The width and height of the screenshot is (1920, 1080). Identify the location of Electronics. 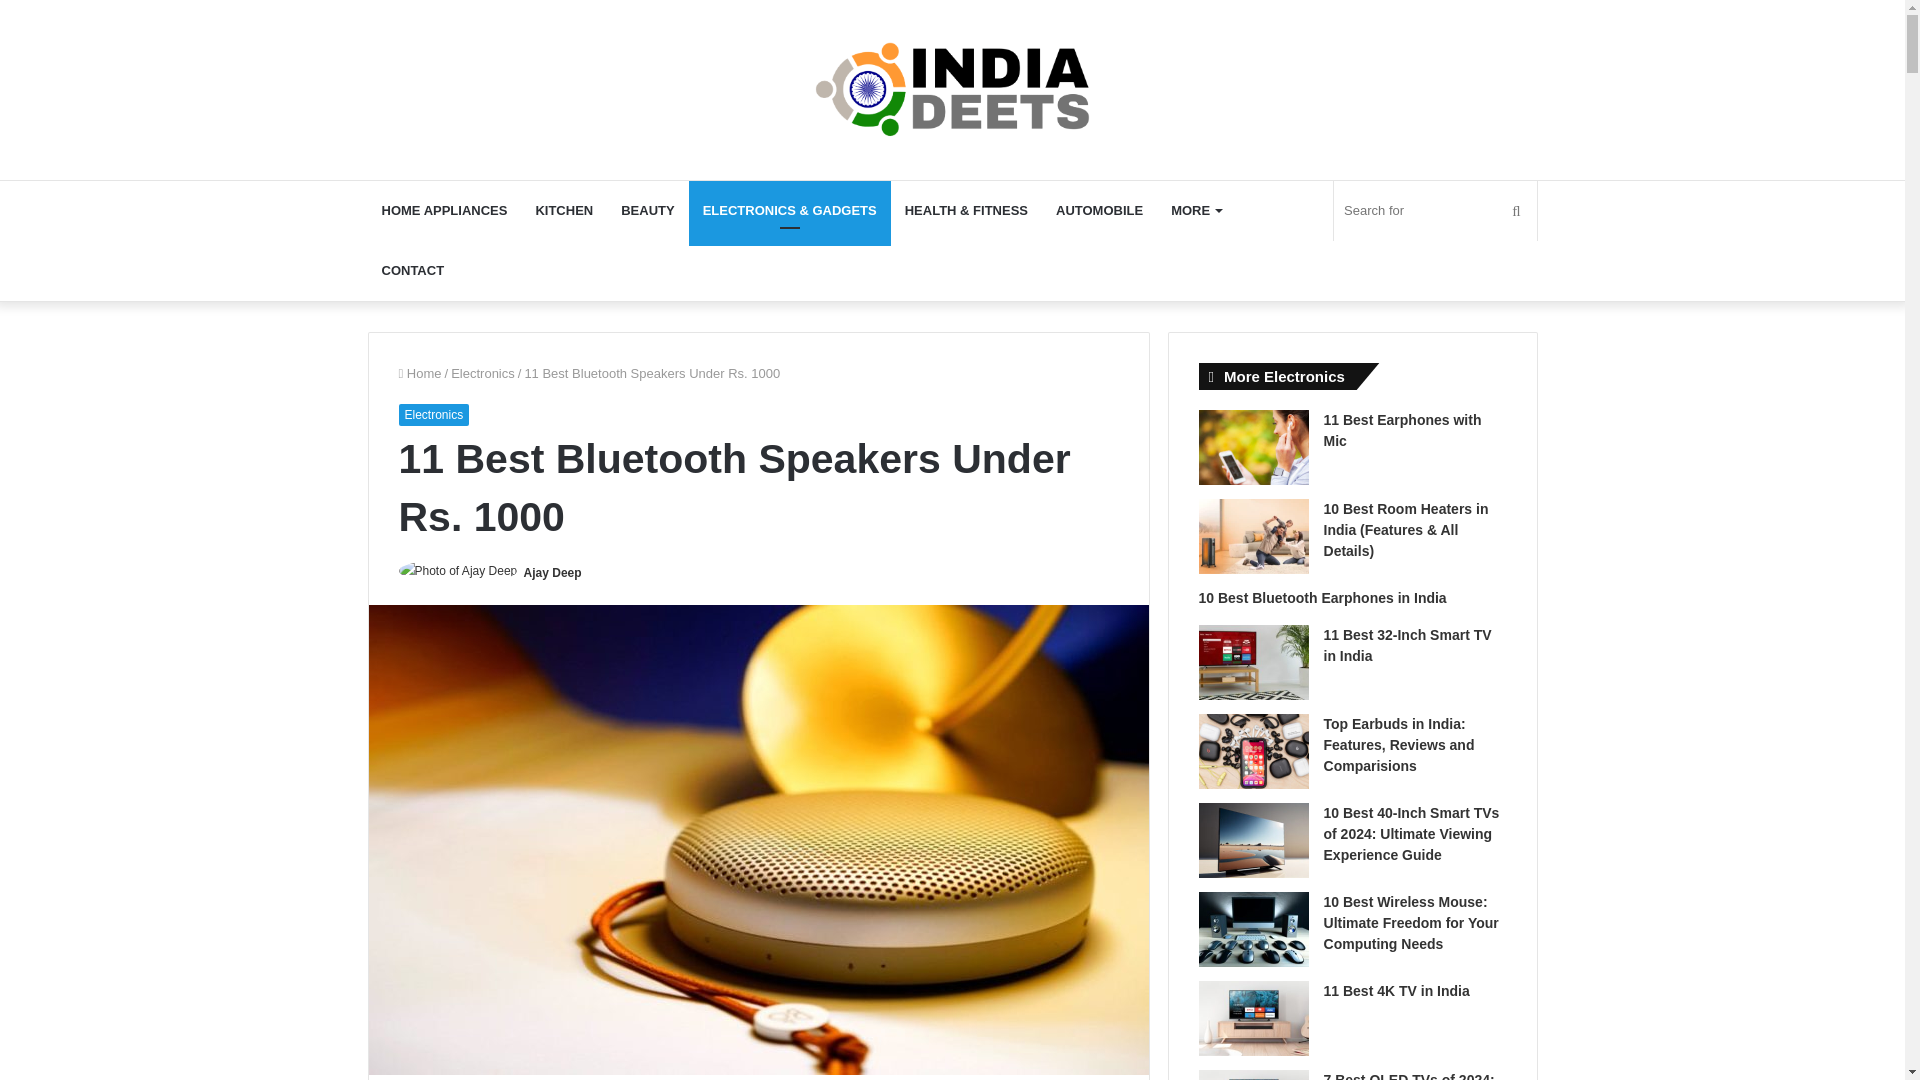
(432, 414).